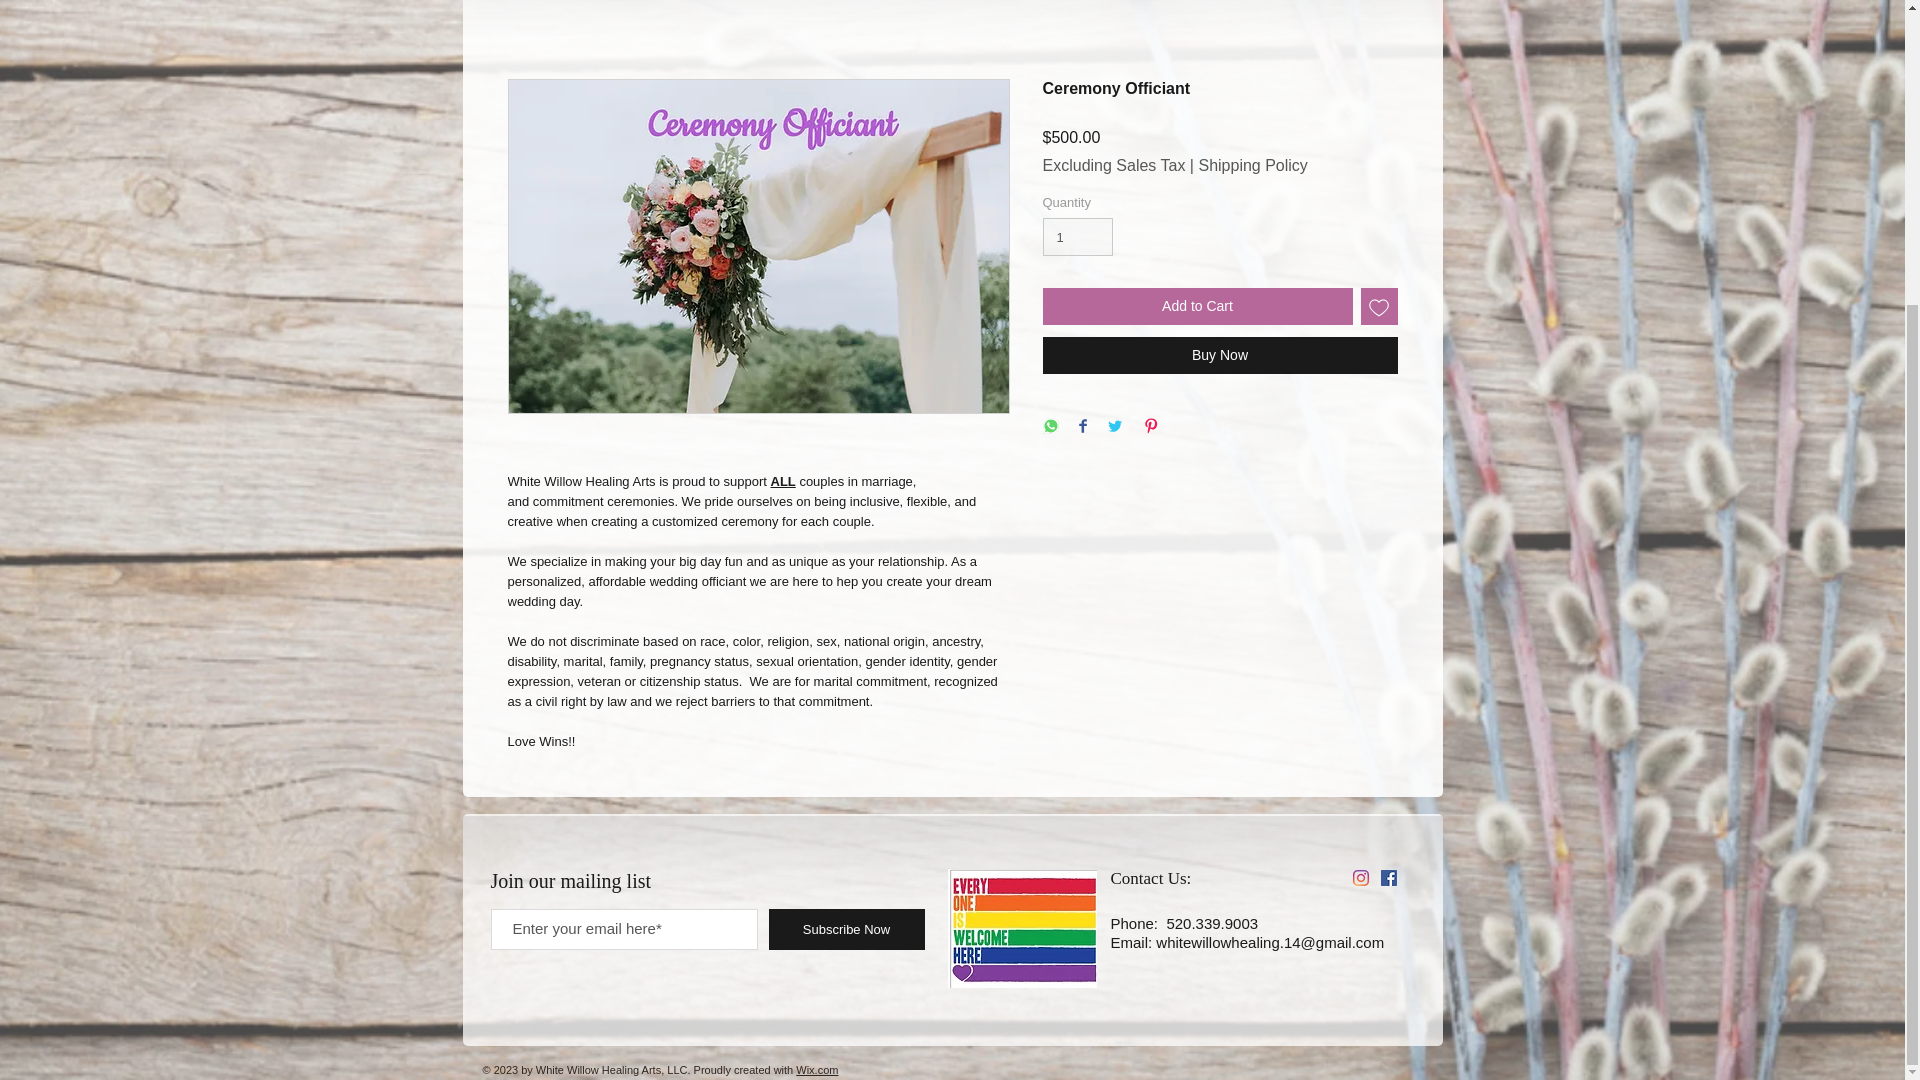 The height and width of the screenshot is (1080, 1920). What do you see at coordinates (846, 930) in the screenshot?
I see `Subscribe Now` at bounding box center [846, 930].